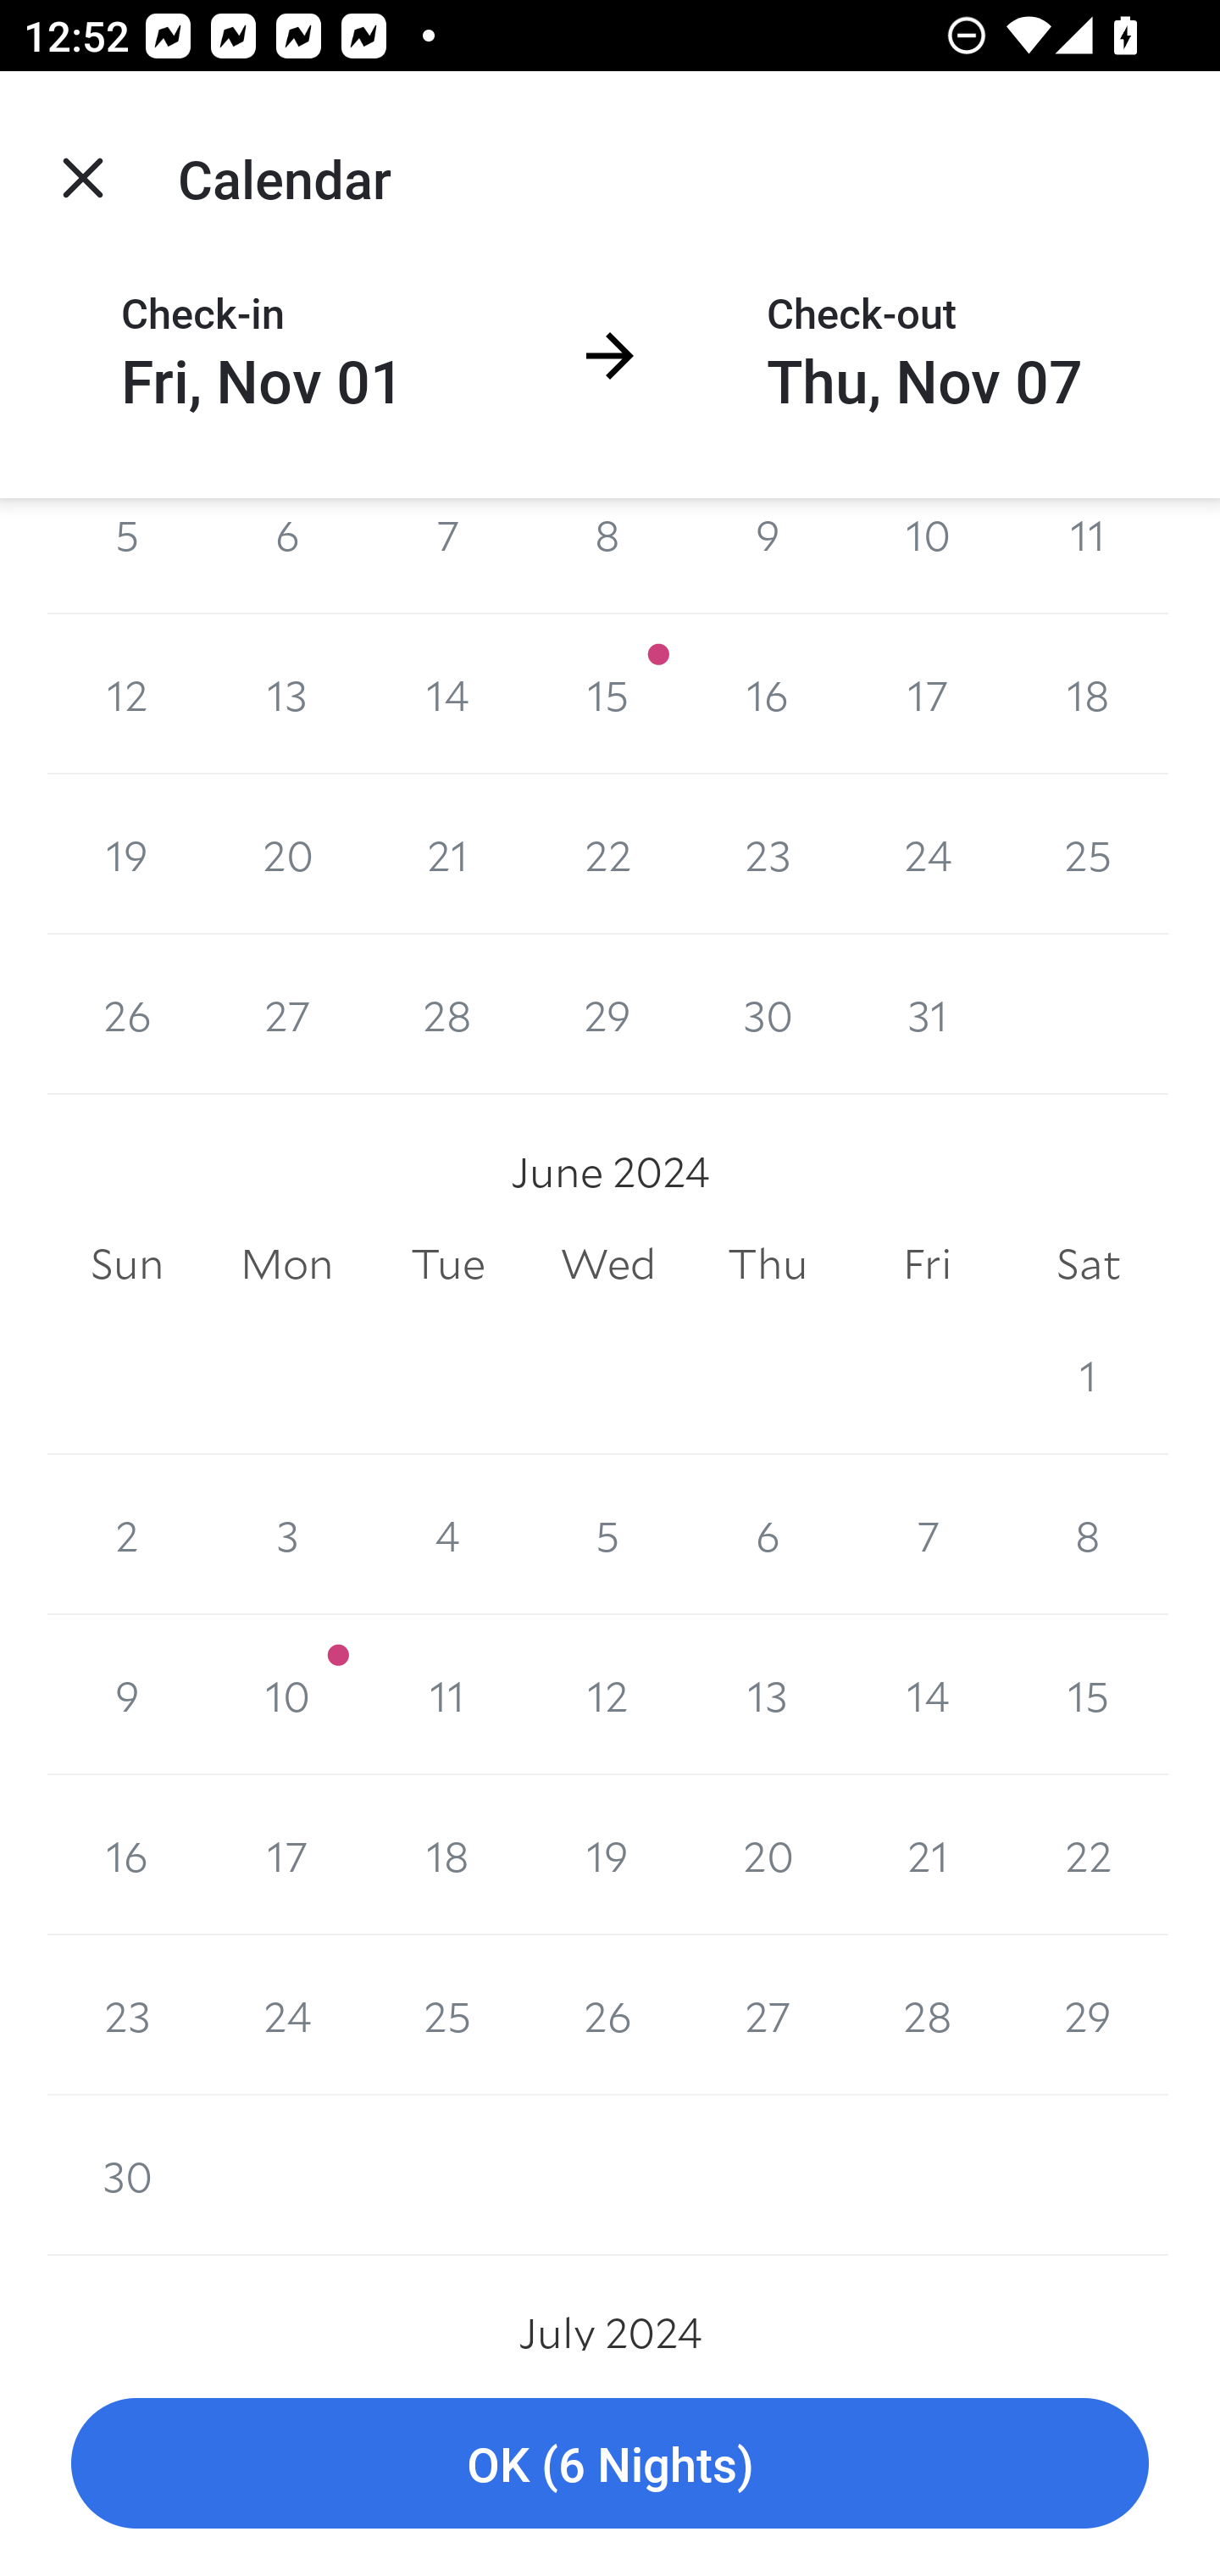 The height and width of the screenshot is (2576, 1220). What do you see at coordinates (927, 1854) in the screenshot?
I see `21 21 June 2024` at bounding box center [927, 1854].